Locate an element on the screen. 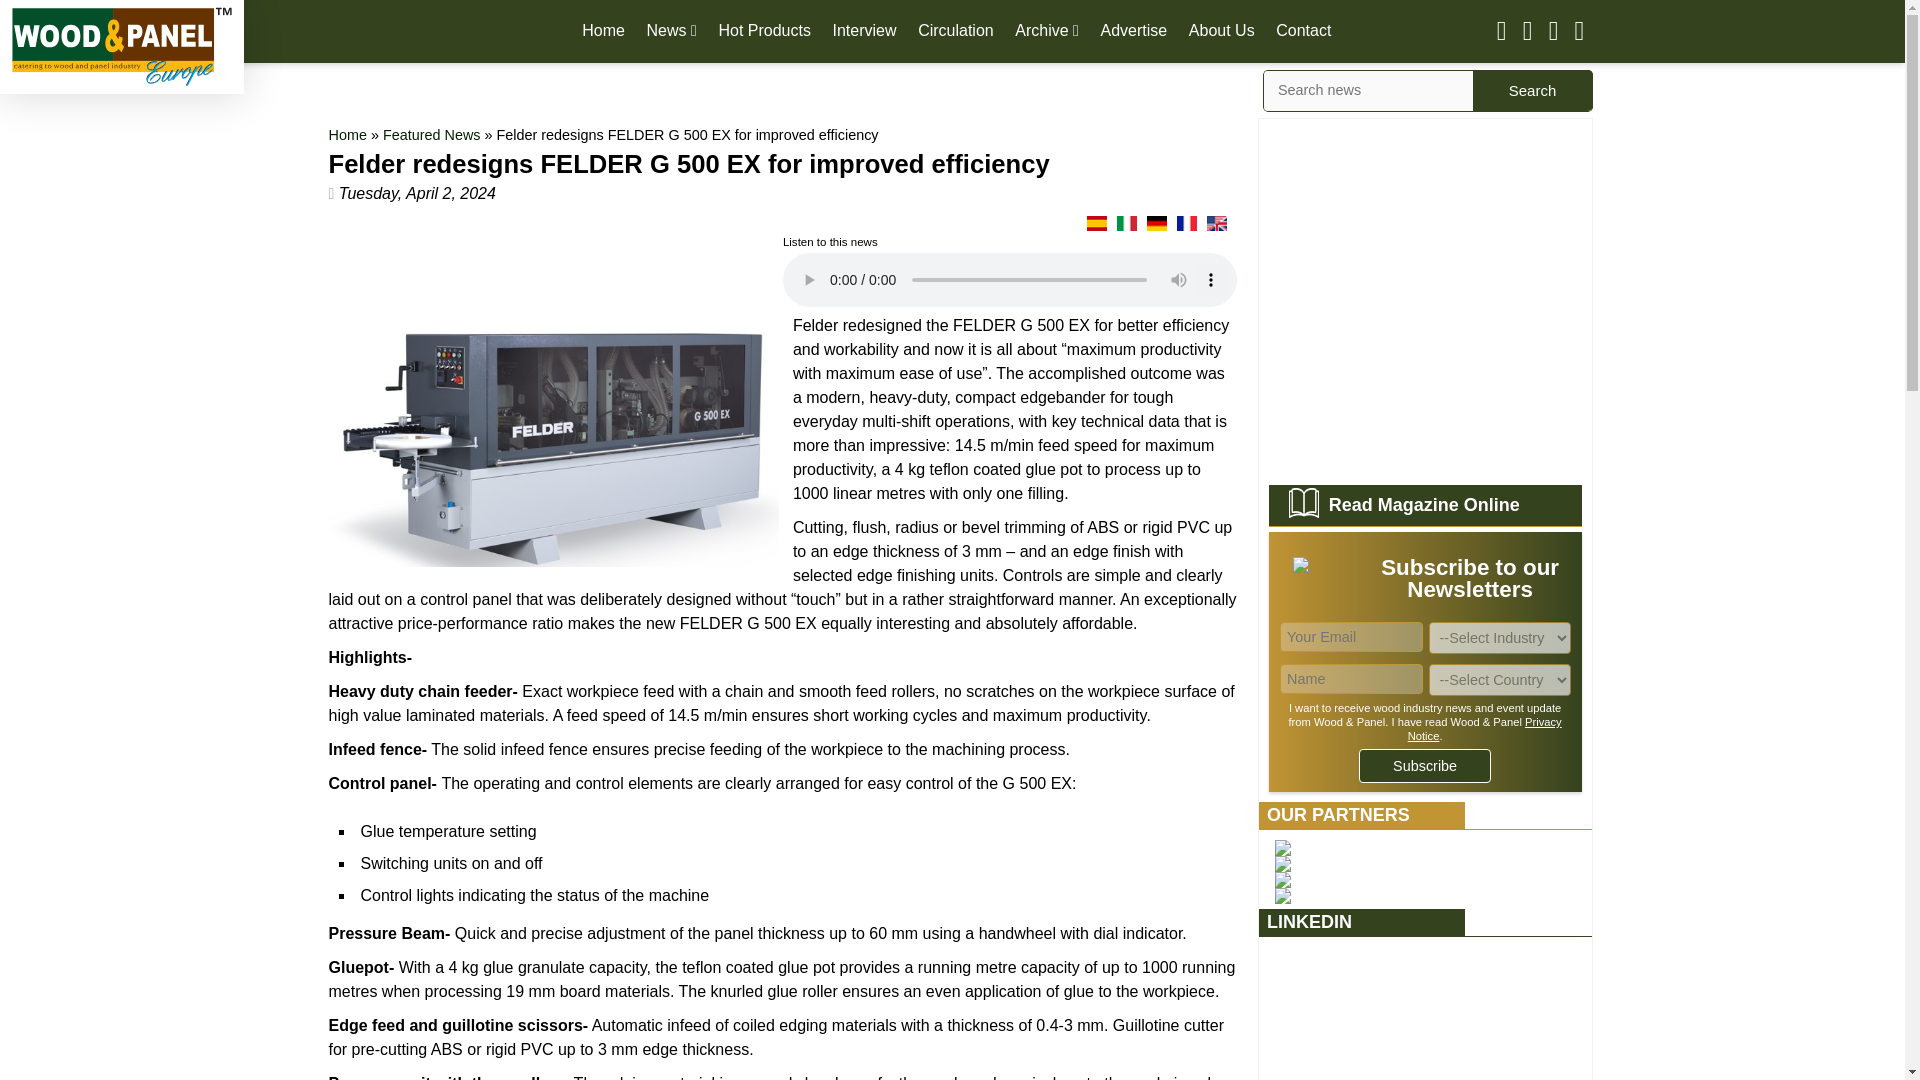  Circulation is located at coordinates (956, 30).